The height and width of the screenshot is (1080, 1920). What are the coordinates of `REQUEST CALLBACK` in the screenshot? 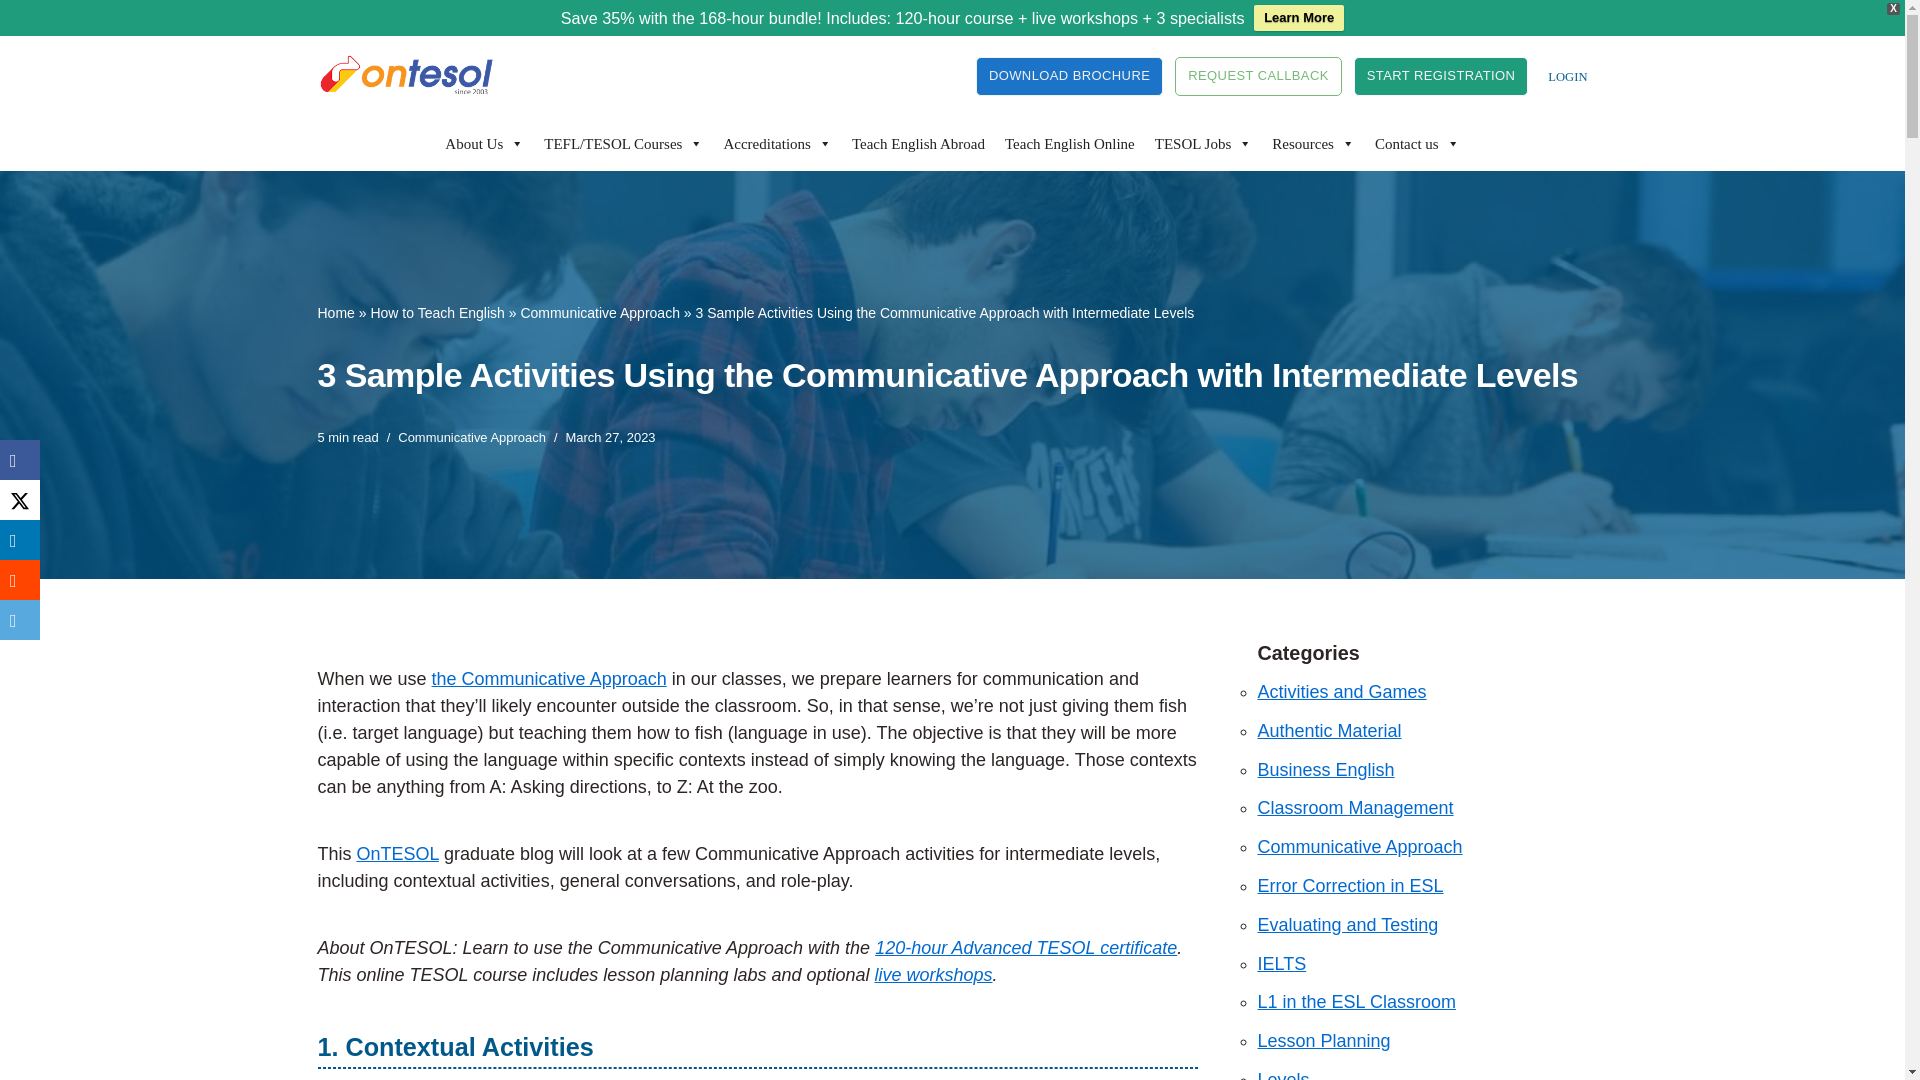 It's located at (1258, 76).